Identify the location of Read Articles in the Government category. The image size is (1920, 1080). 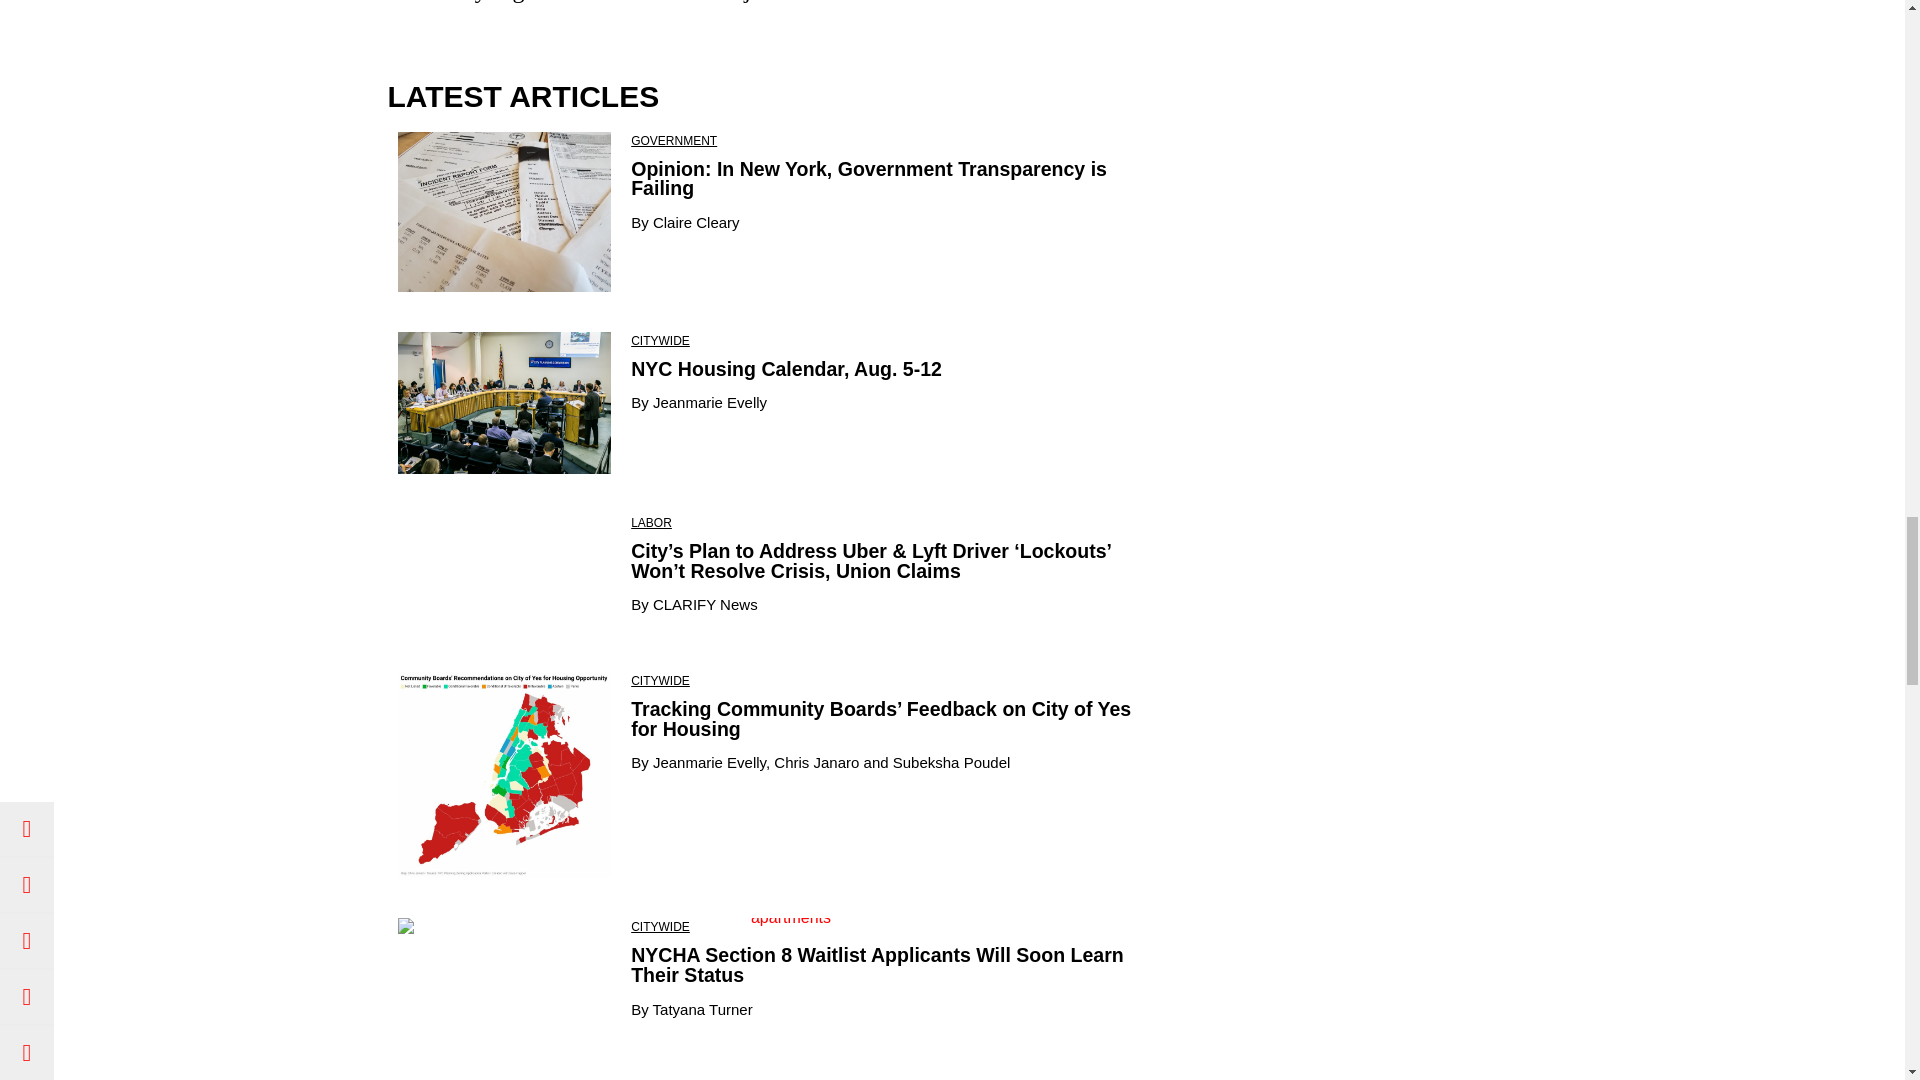
(674, 140).